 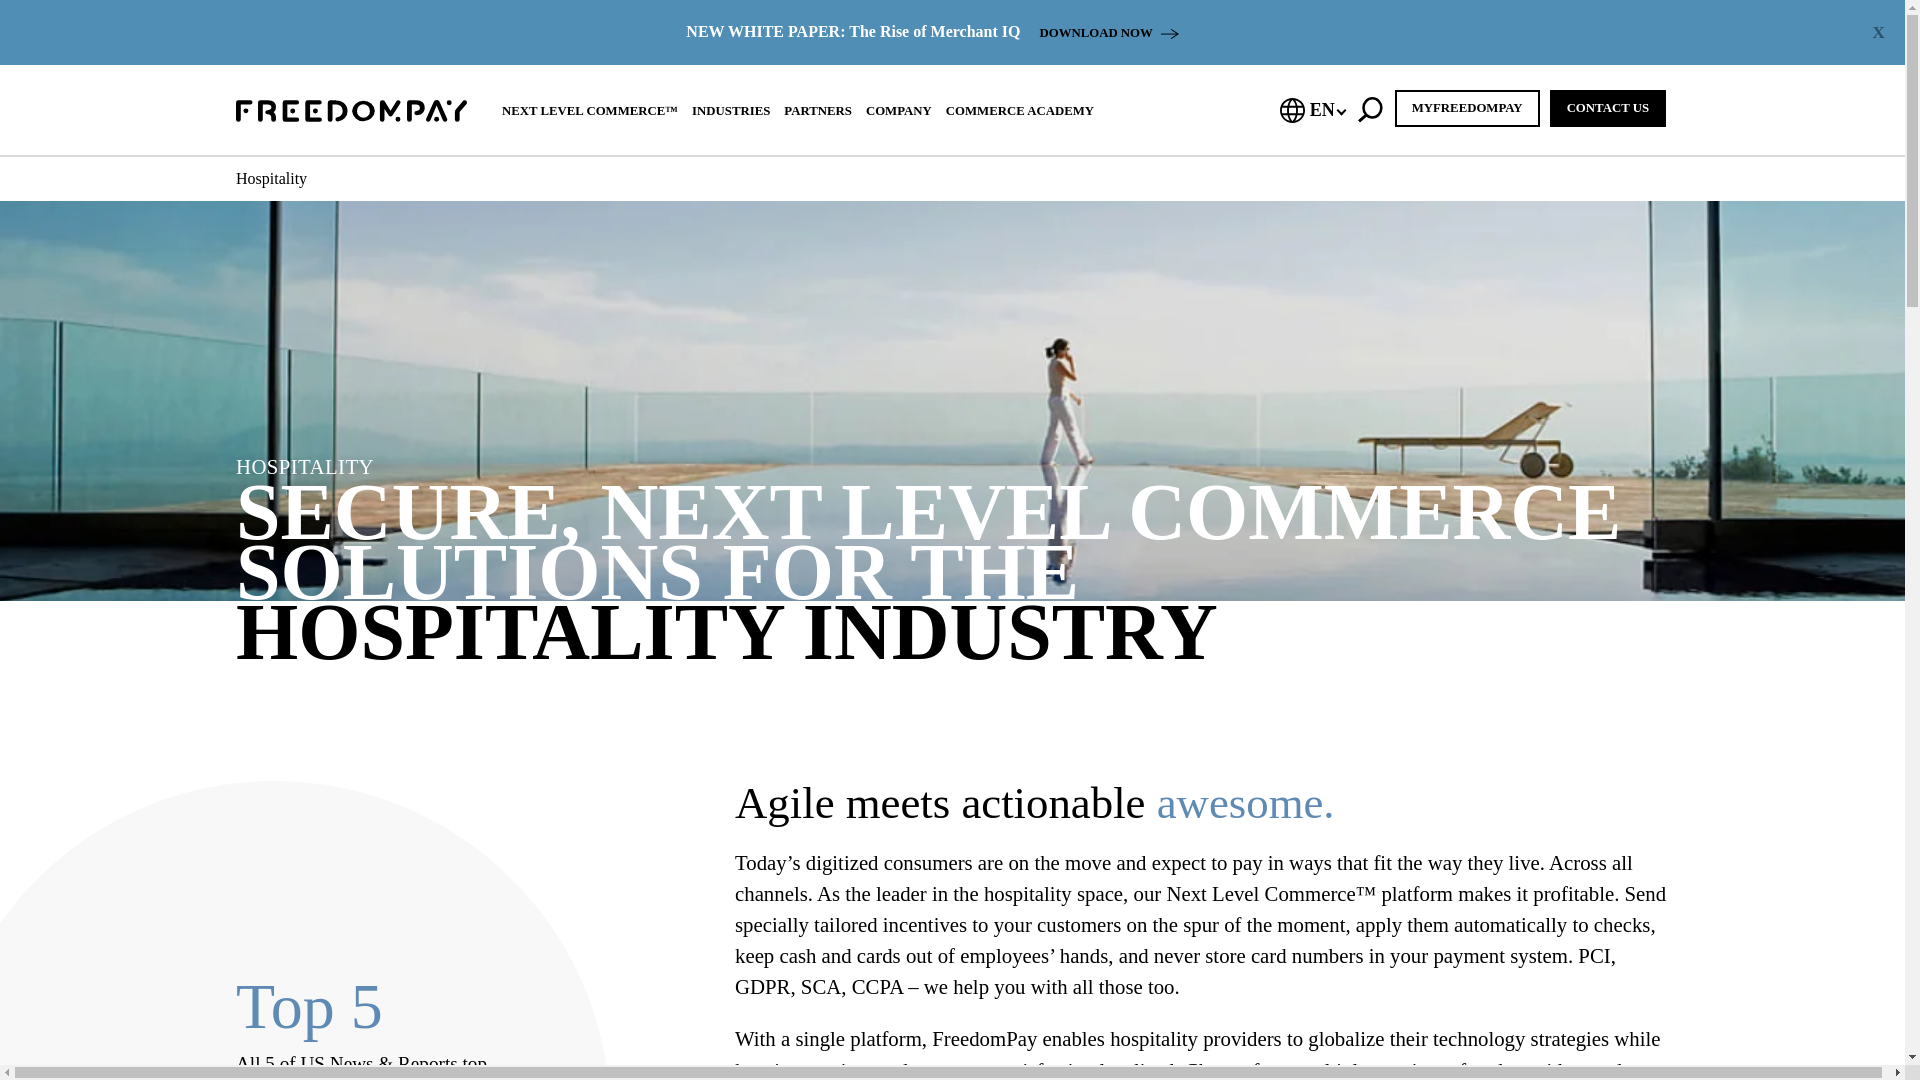 What do you see at coordinates (898, 110) in the screenshot?
I see `COMPANY` at bounding box center [898, 110].